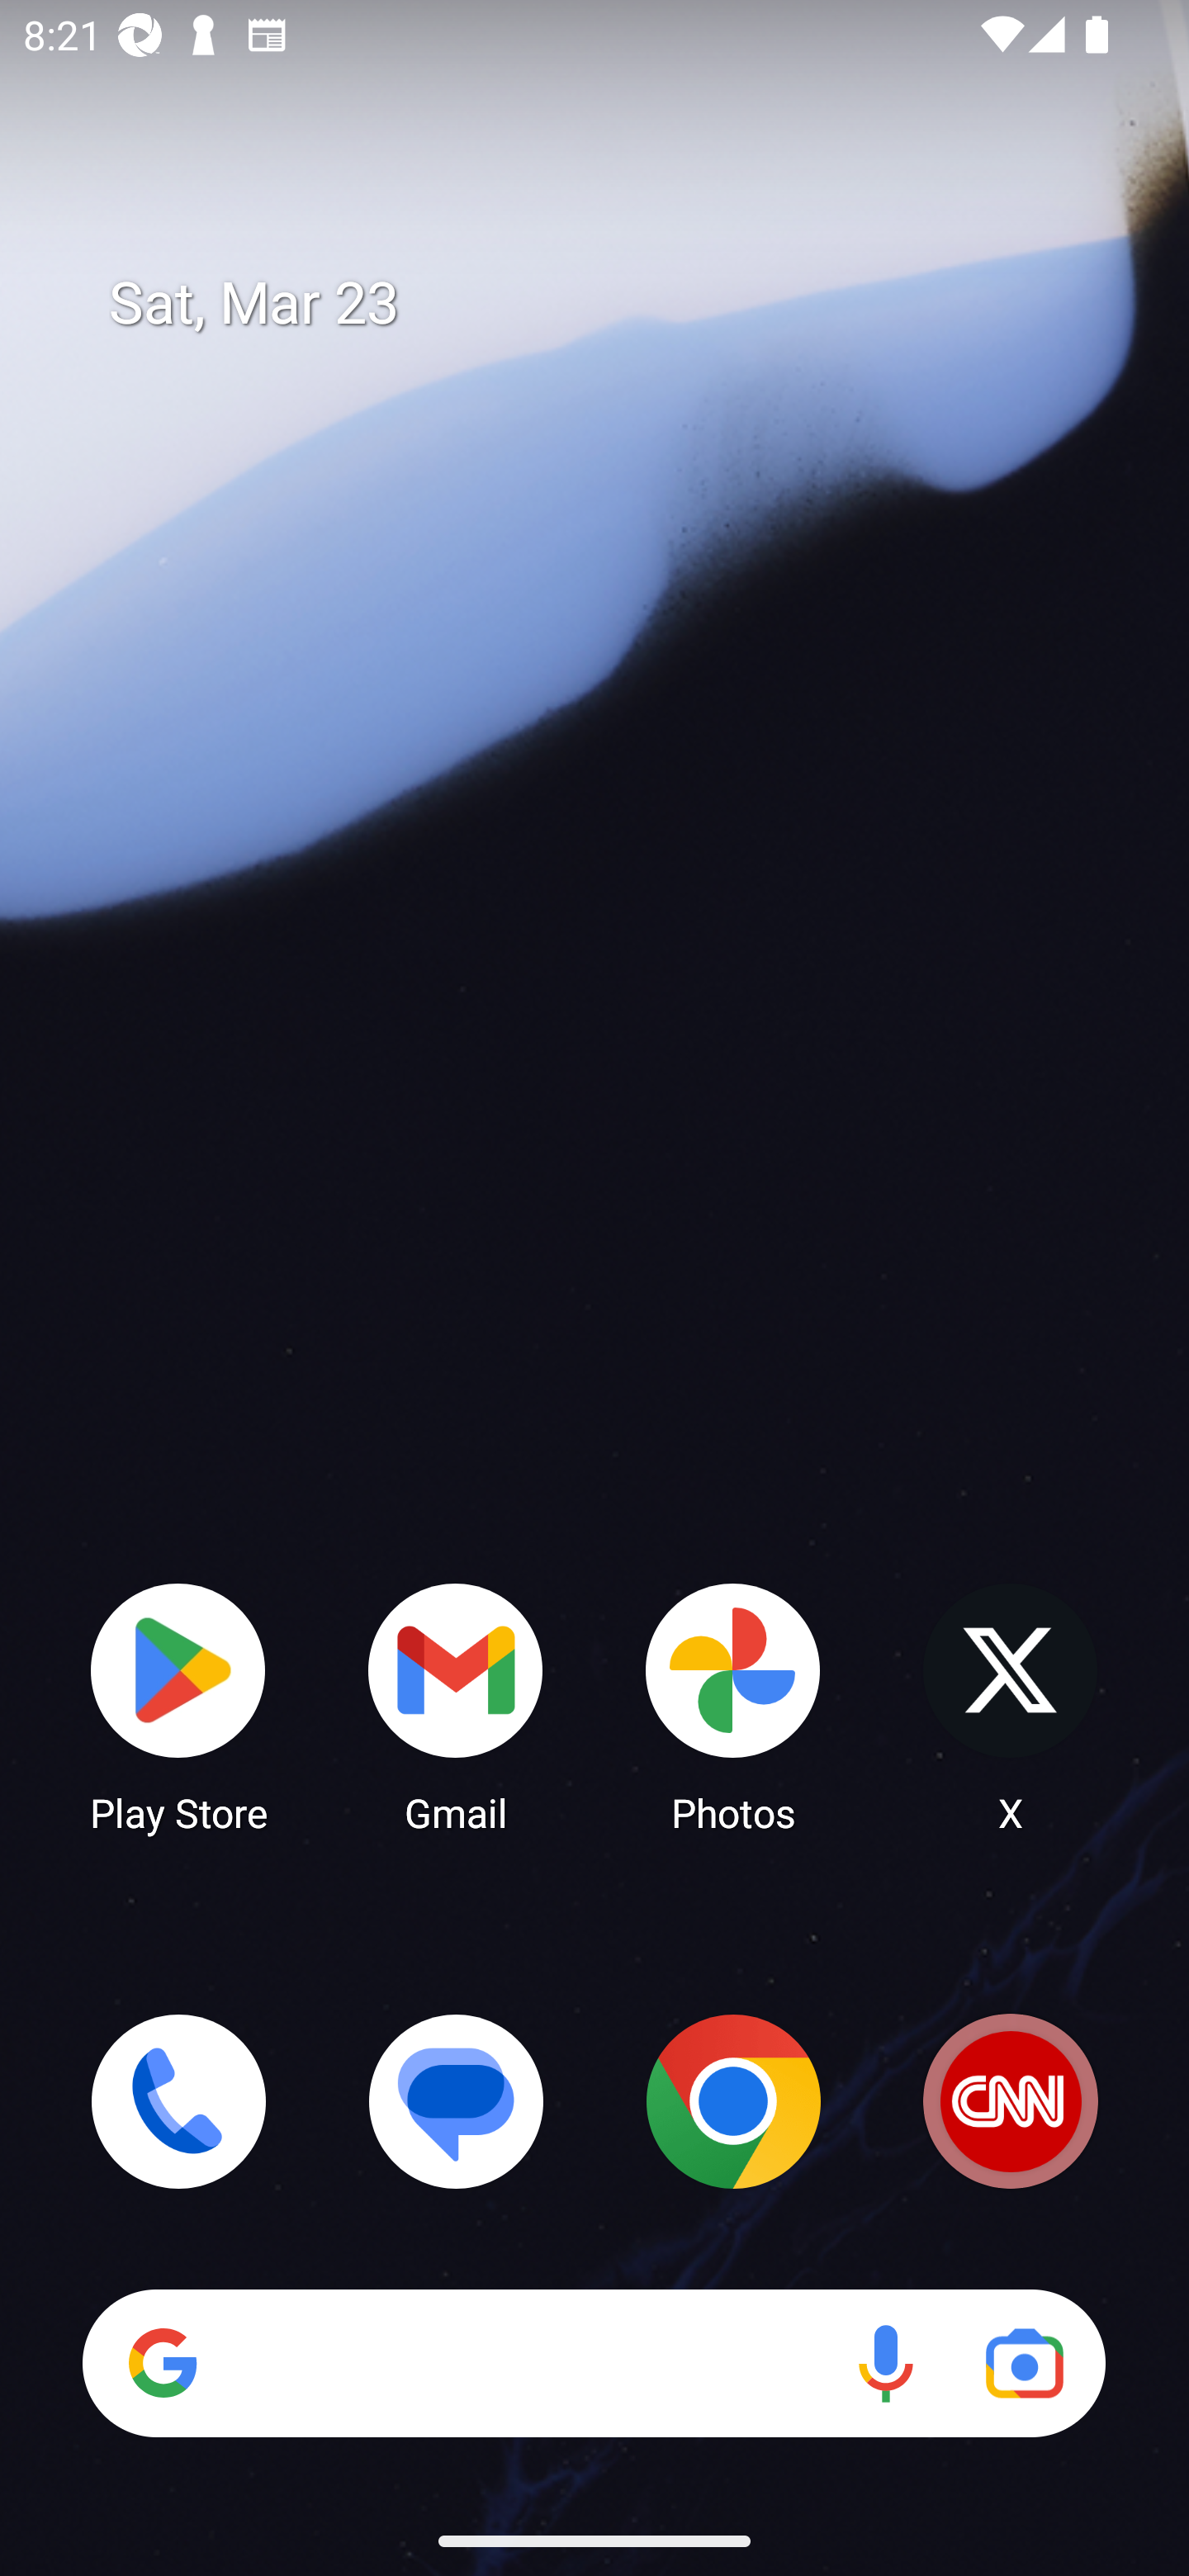 Image resolution: width=1189 pixels, height=2576 pixels. What do you see at coordinates (456, 2101) in the screenshot?
I see `Messages` at bounding box center [456, 2101].